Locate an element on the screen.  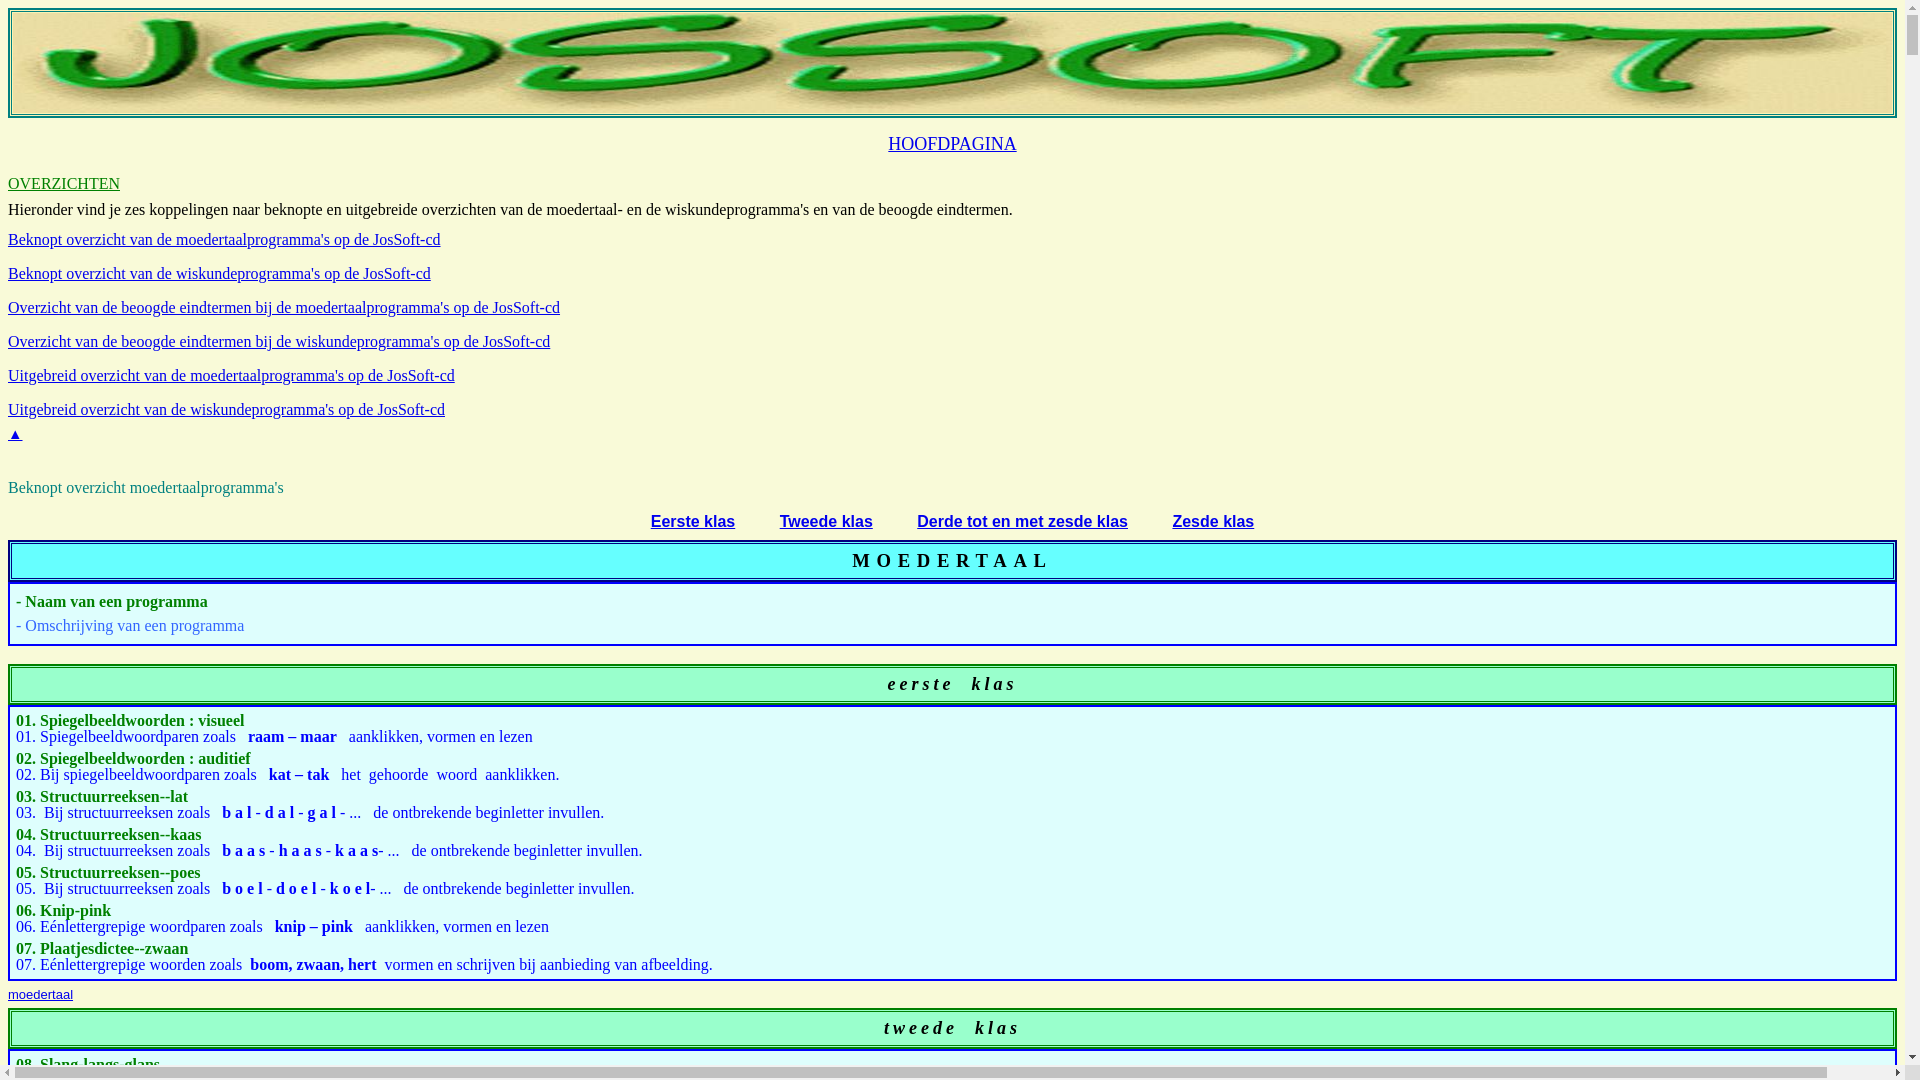
moedertaal is located at coordinates (40, 994).